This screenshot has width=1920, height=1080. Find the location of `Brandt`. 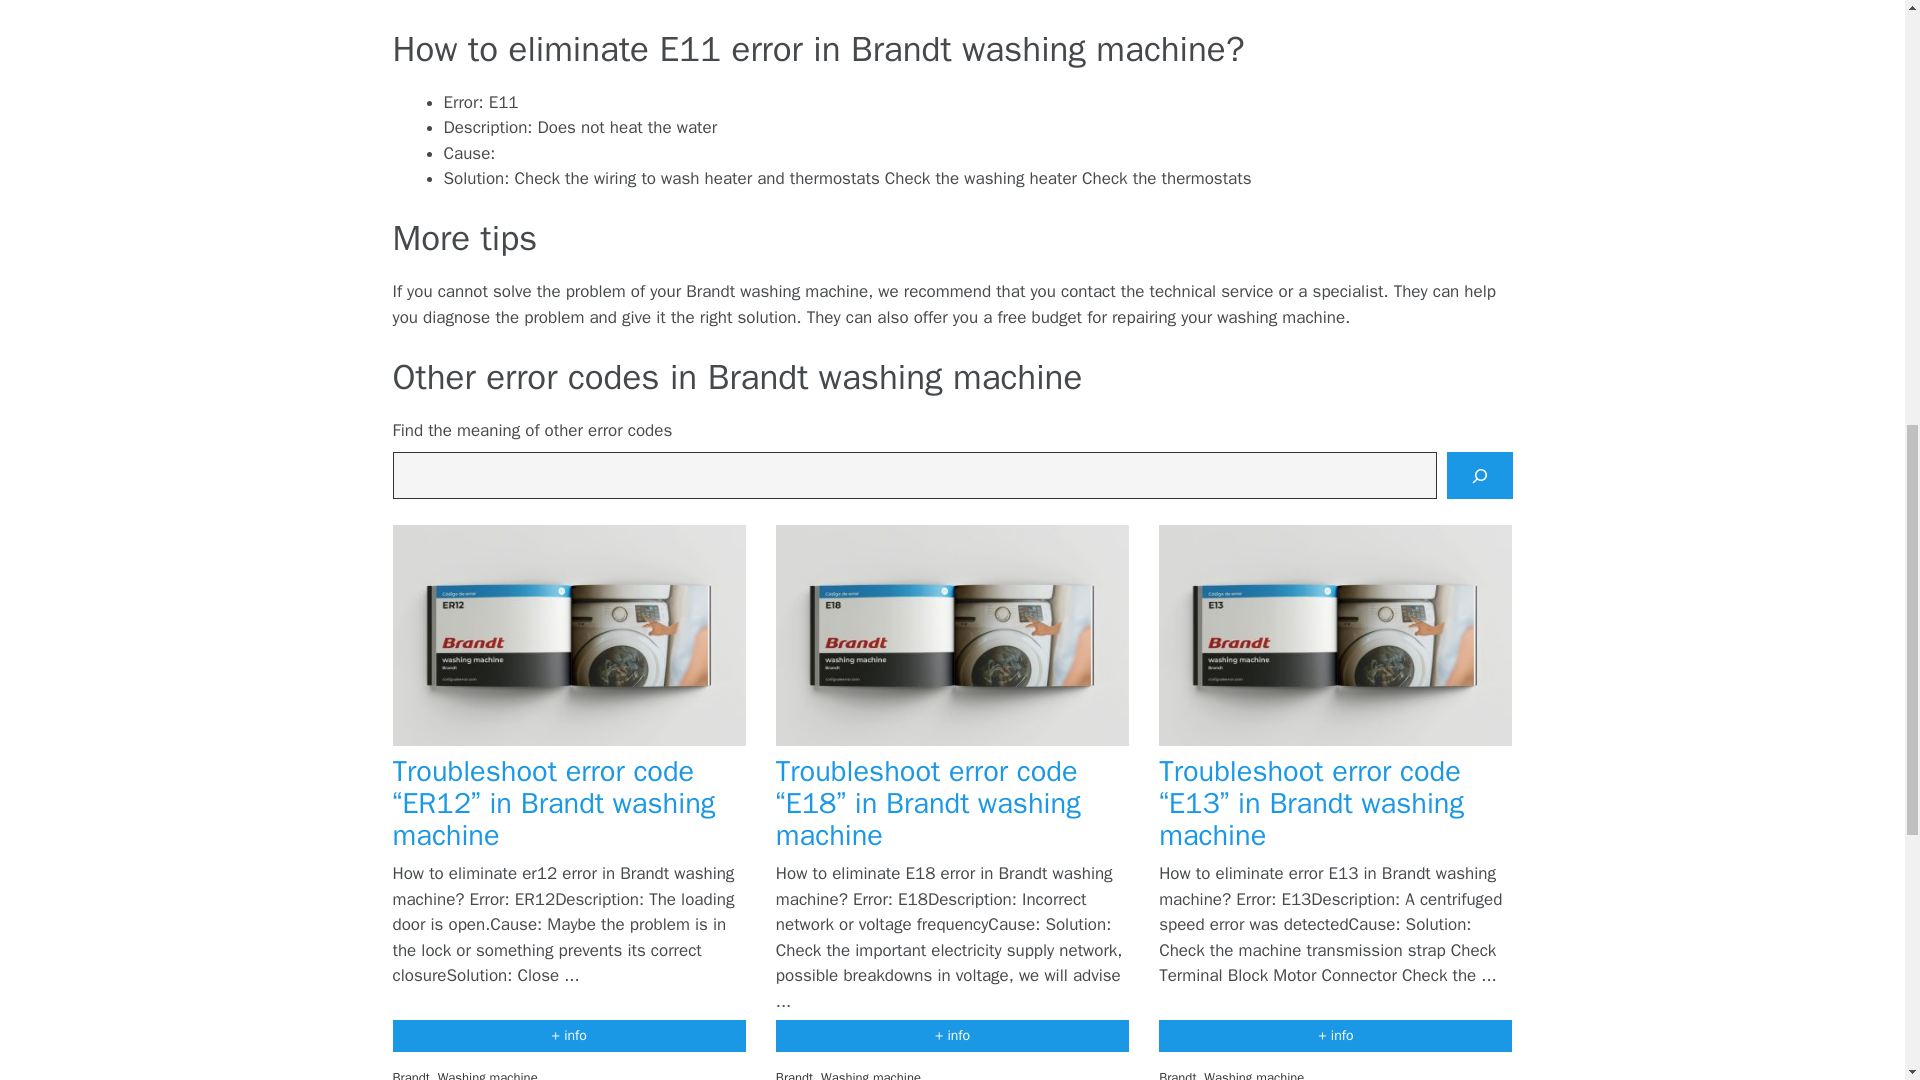

Brandt is located at coordinates (1178, 1074).